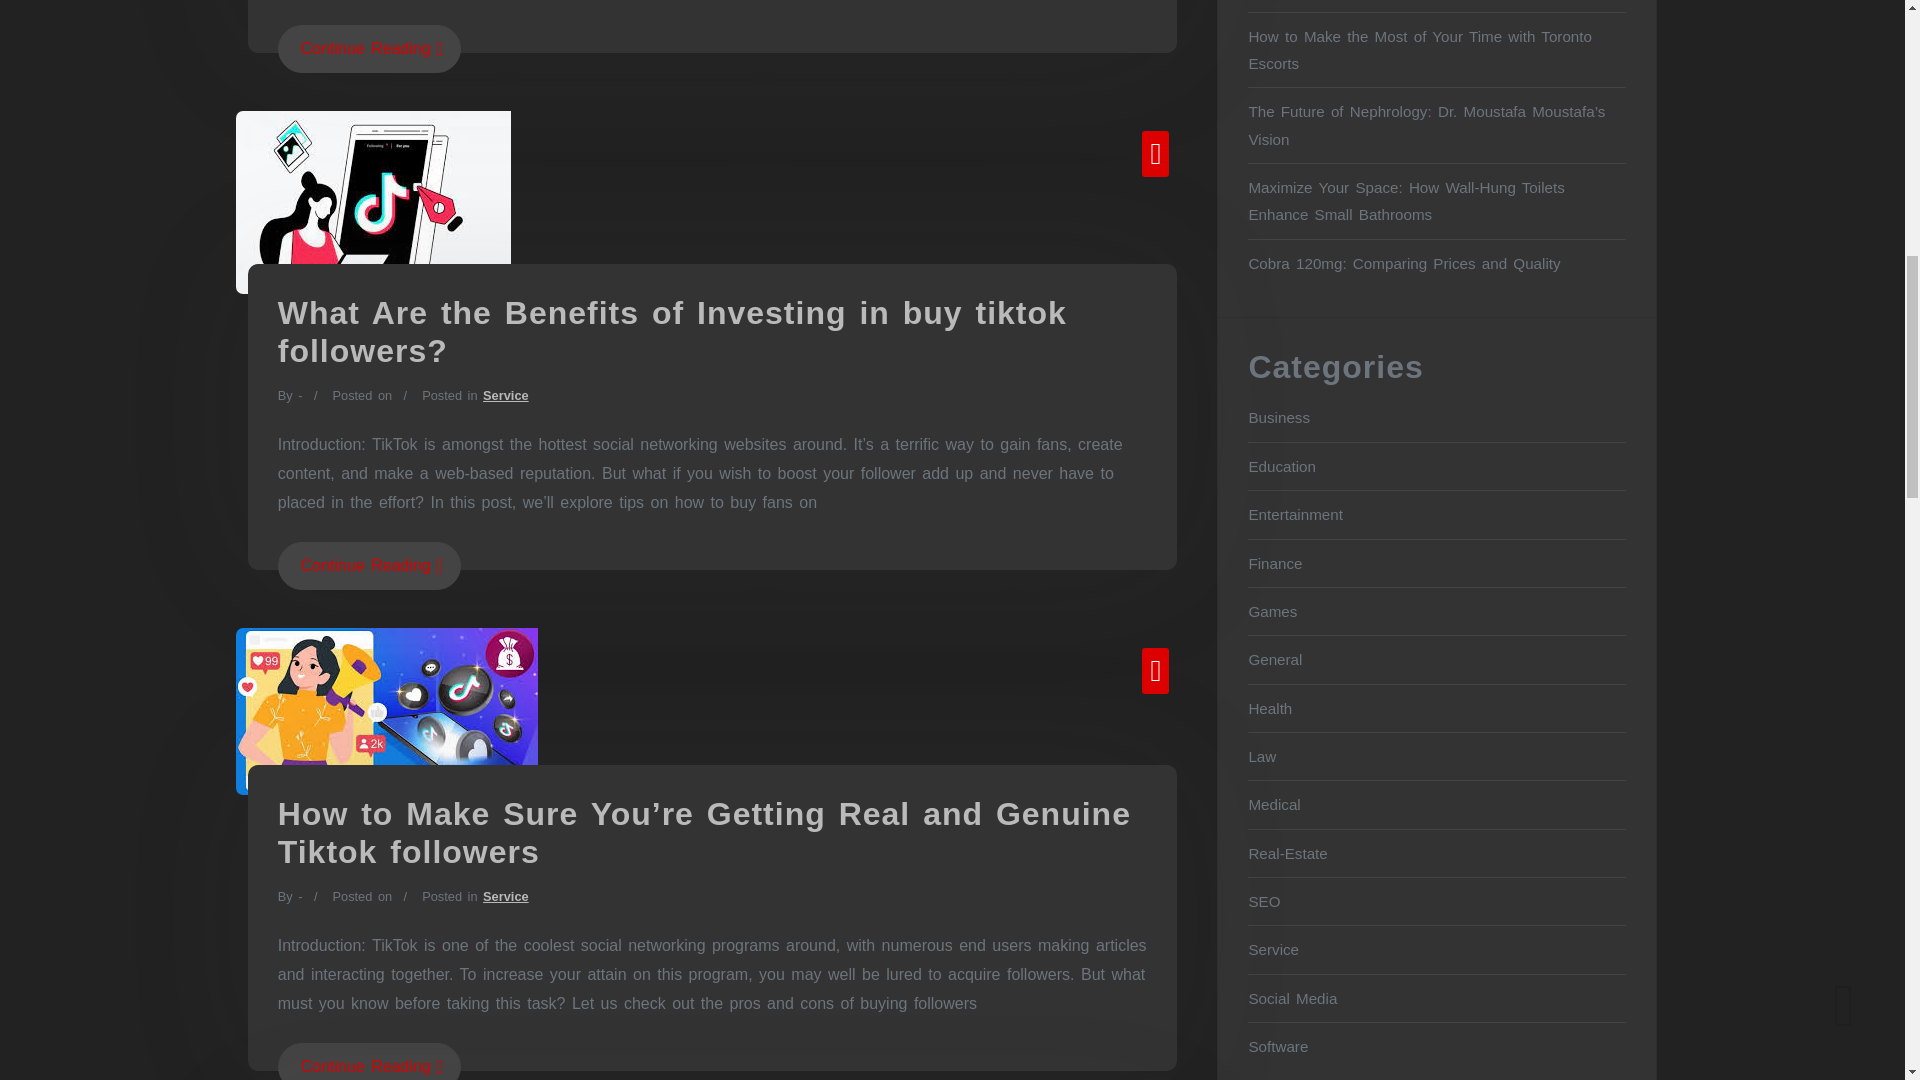 This screenshot has width=1920, height=1080. I want to click on Continue Reading, so click(369, 1062).